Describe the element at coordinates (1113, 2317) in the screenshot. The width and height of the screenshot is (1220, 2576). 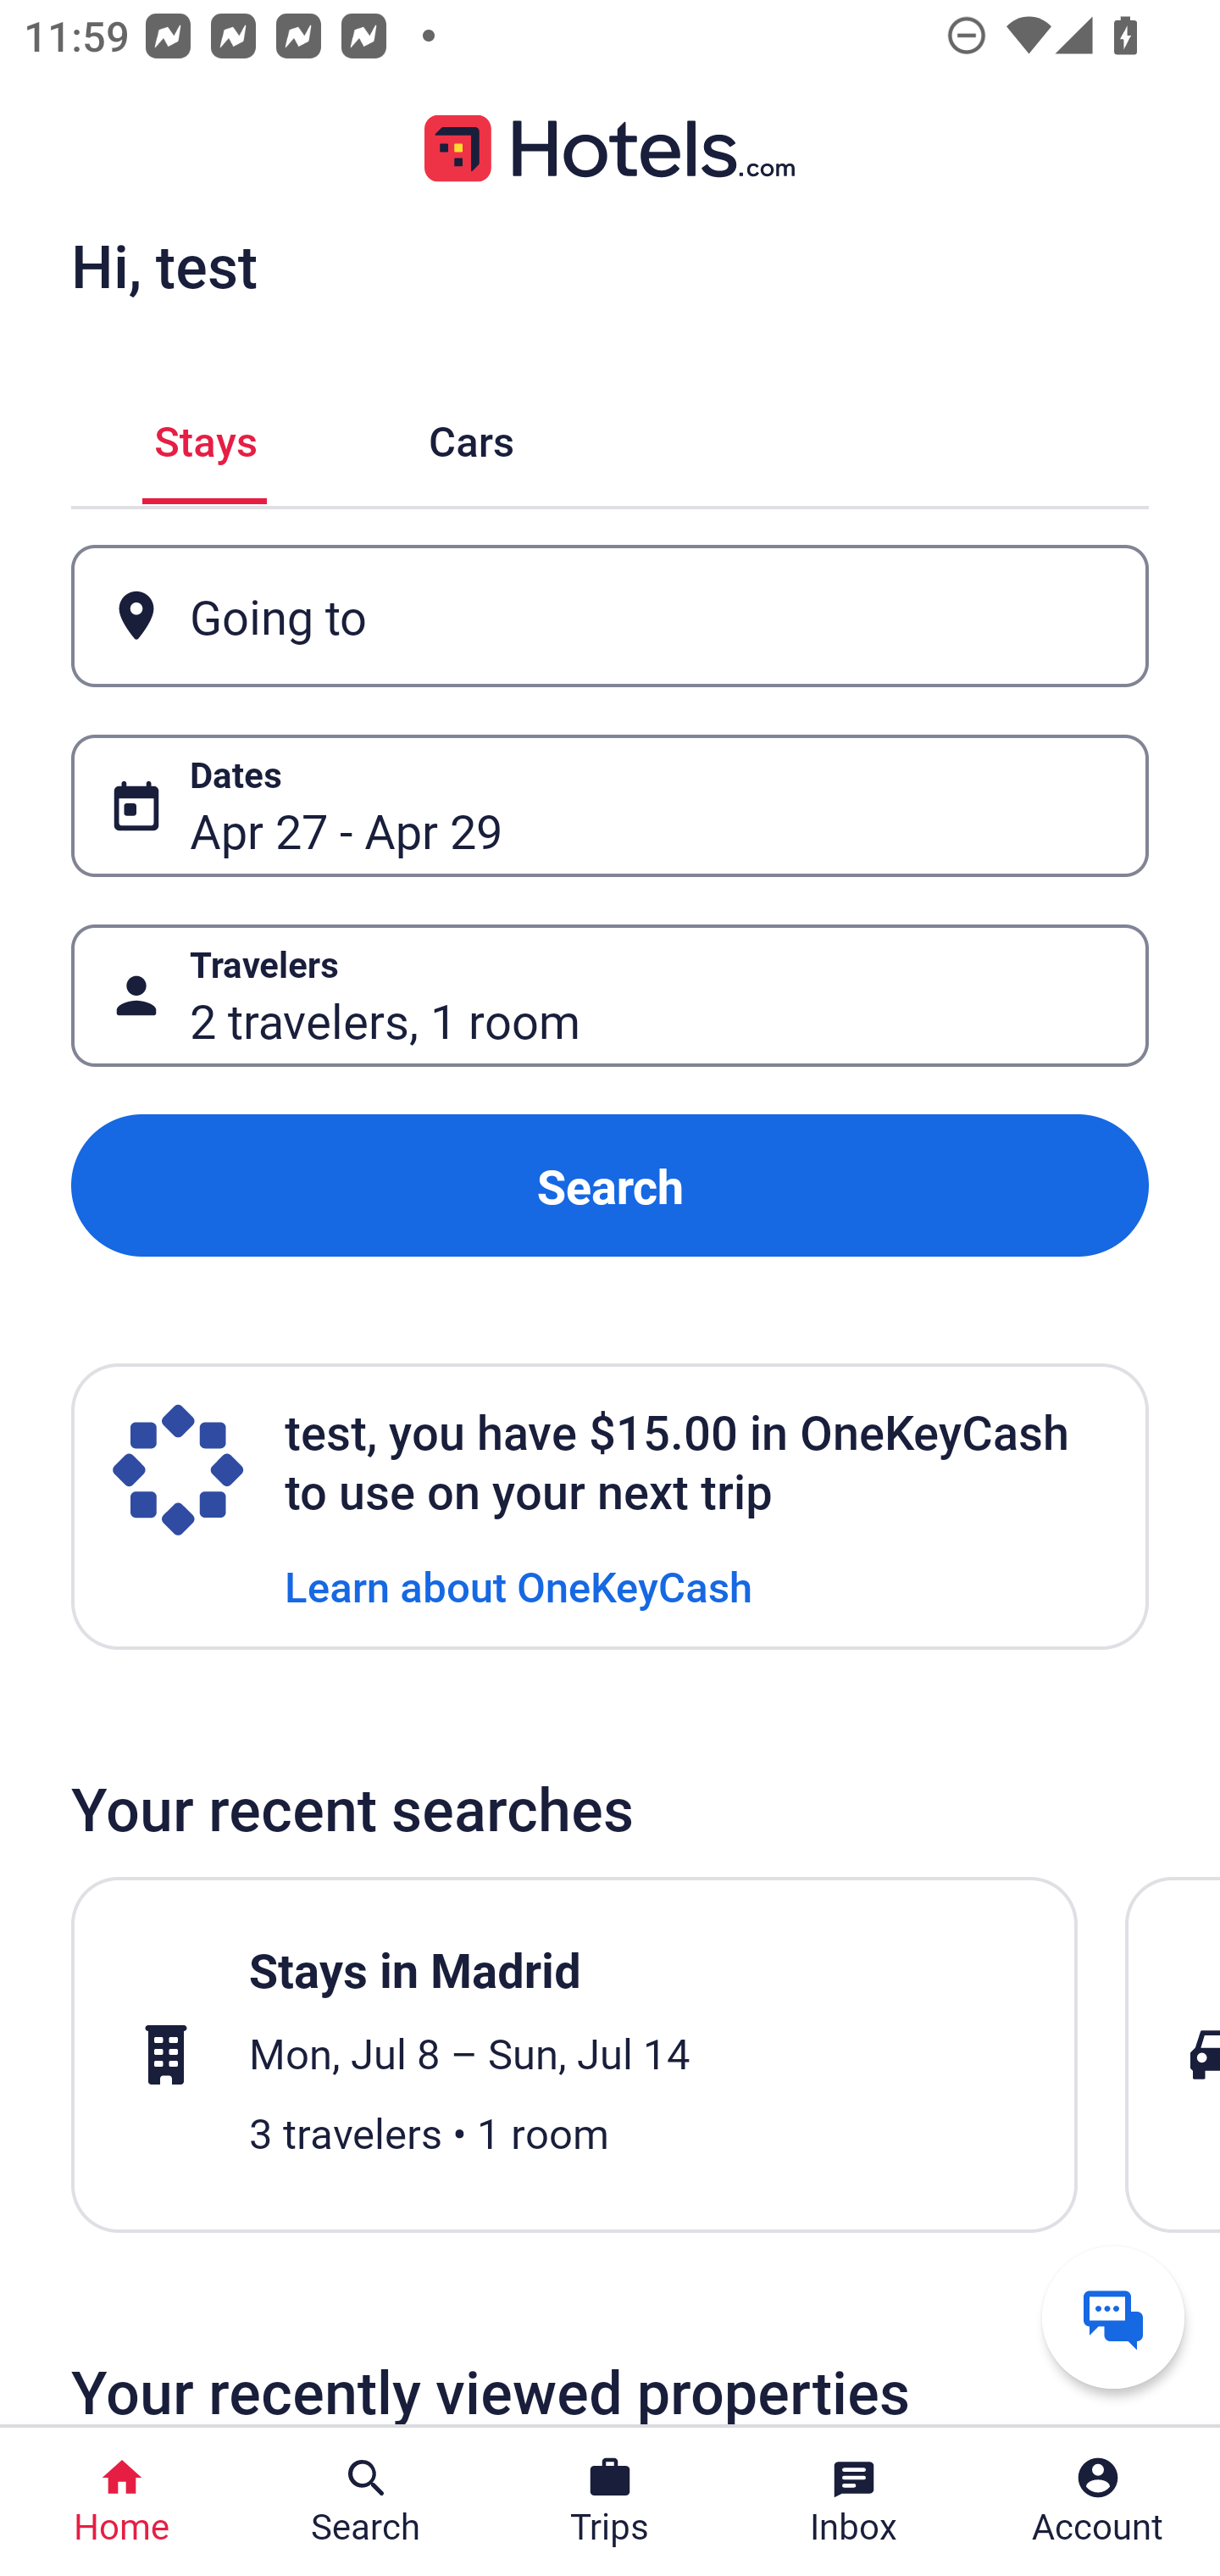
I see `Get help from a virtual agent` at that location.